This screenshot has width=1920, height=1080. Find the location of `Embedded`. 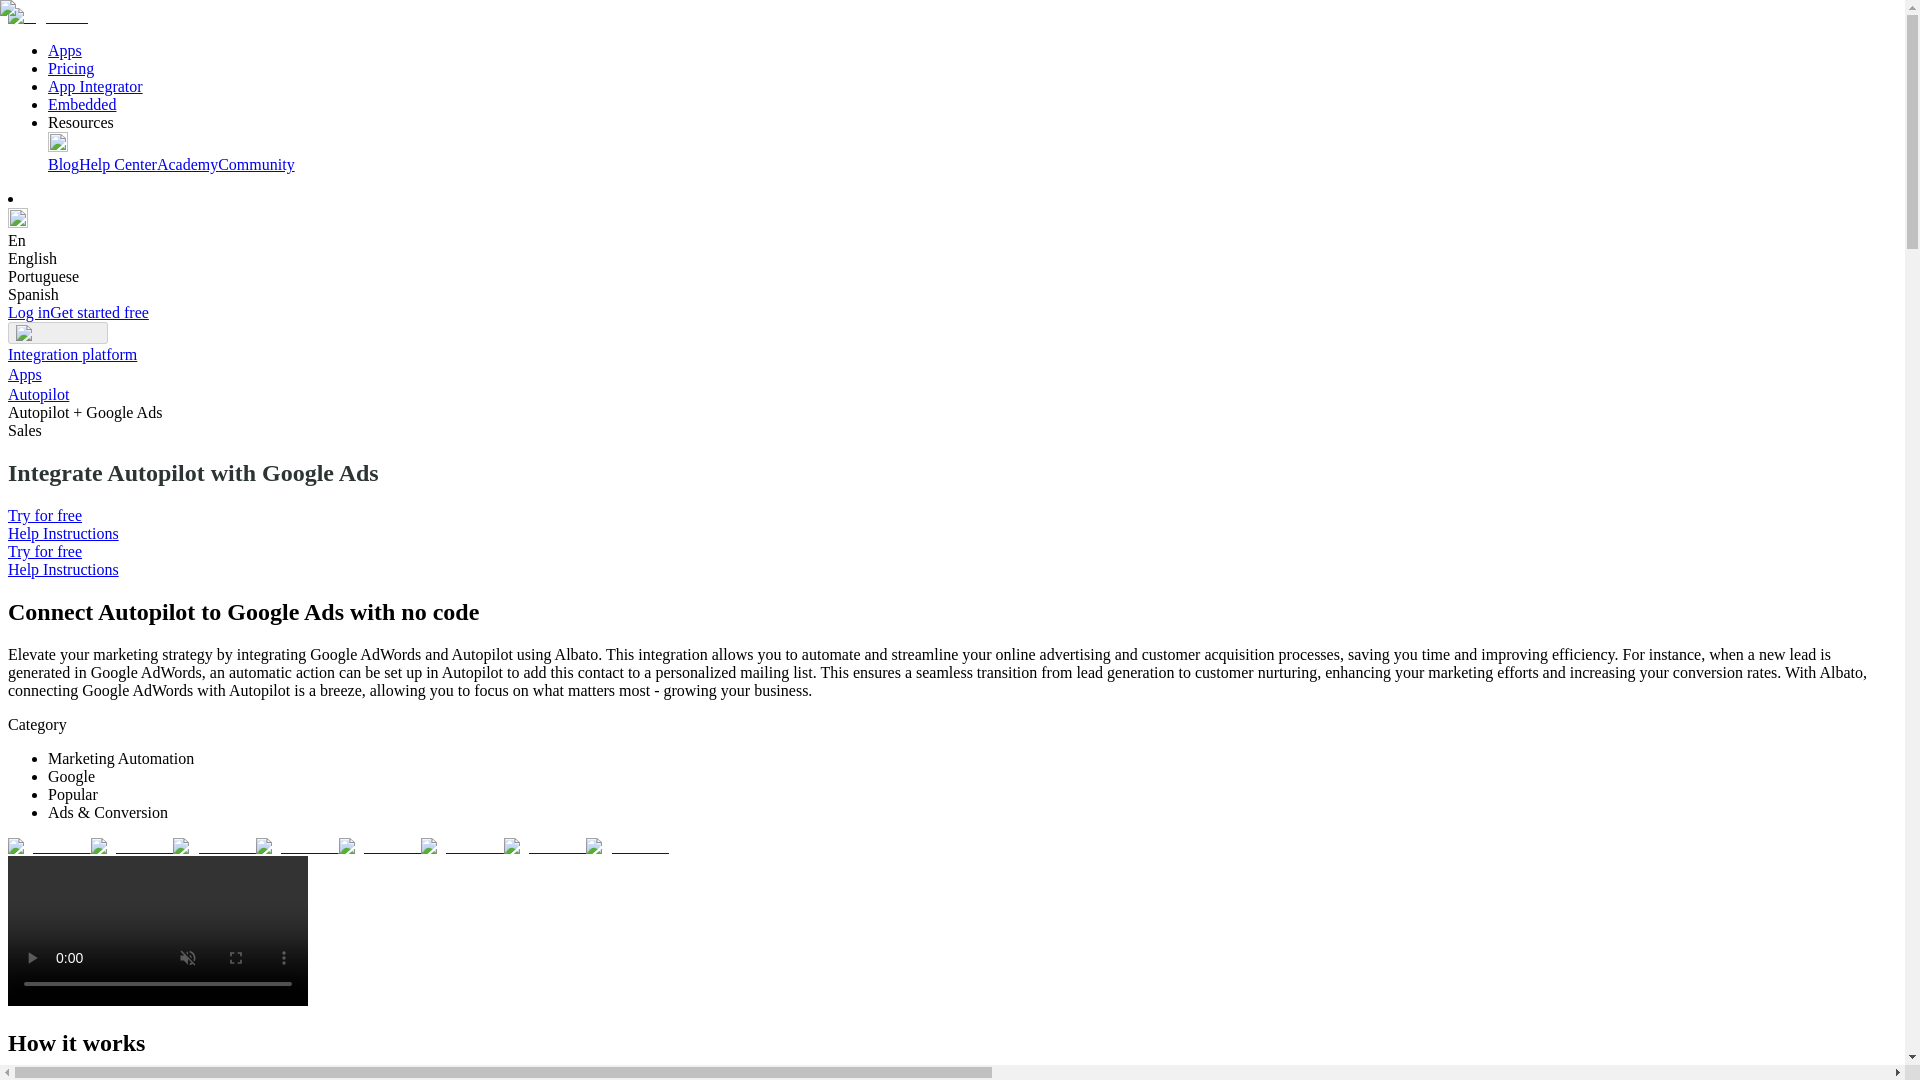

Embedded is located at coordinates (82, 104).